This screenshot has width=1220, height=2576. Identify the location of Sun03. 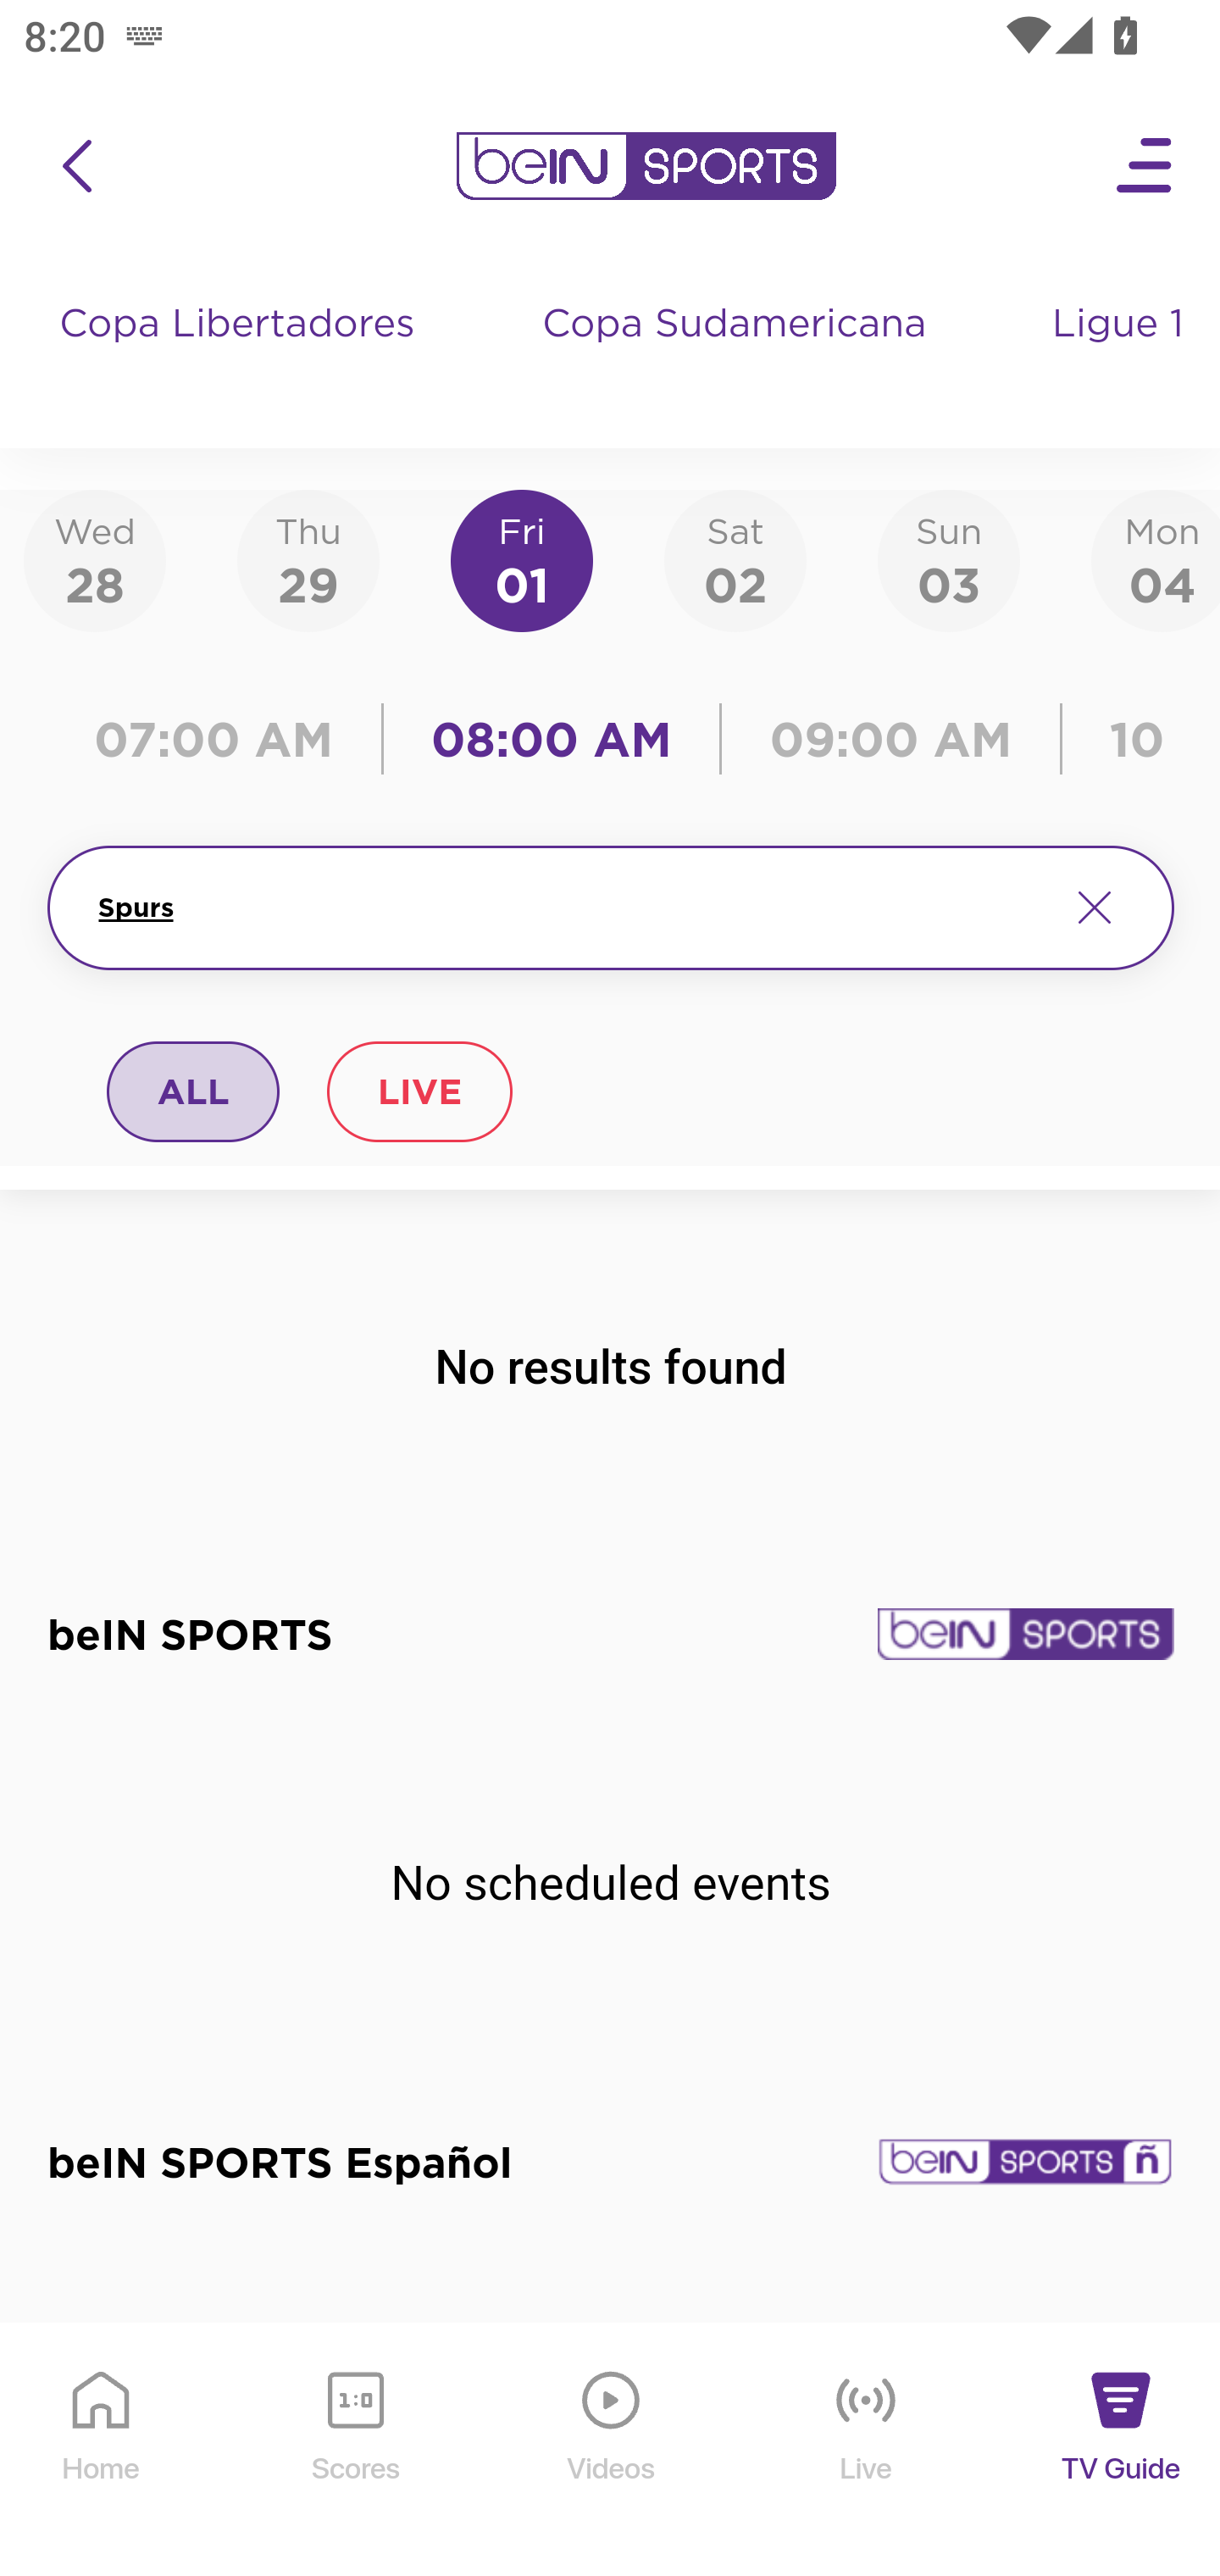
(949, 559).